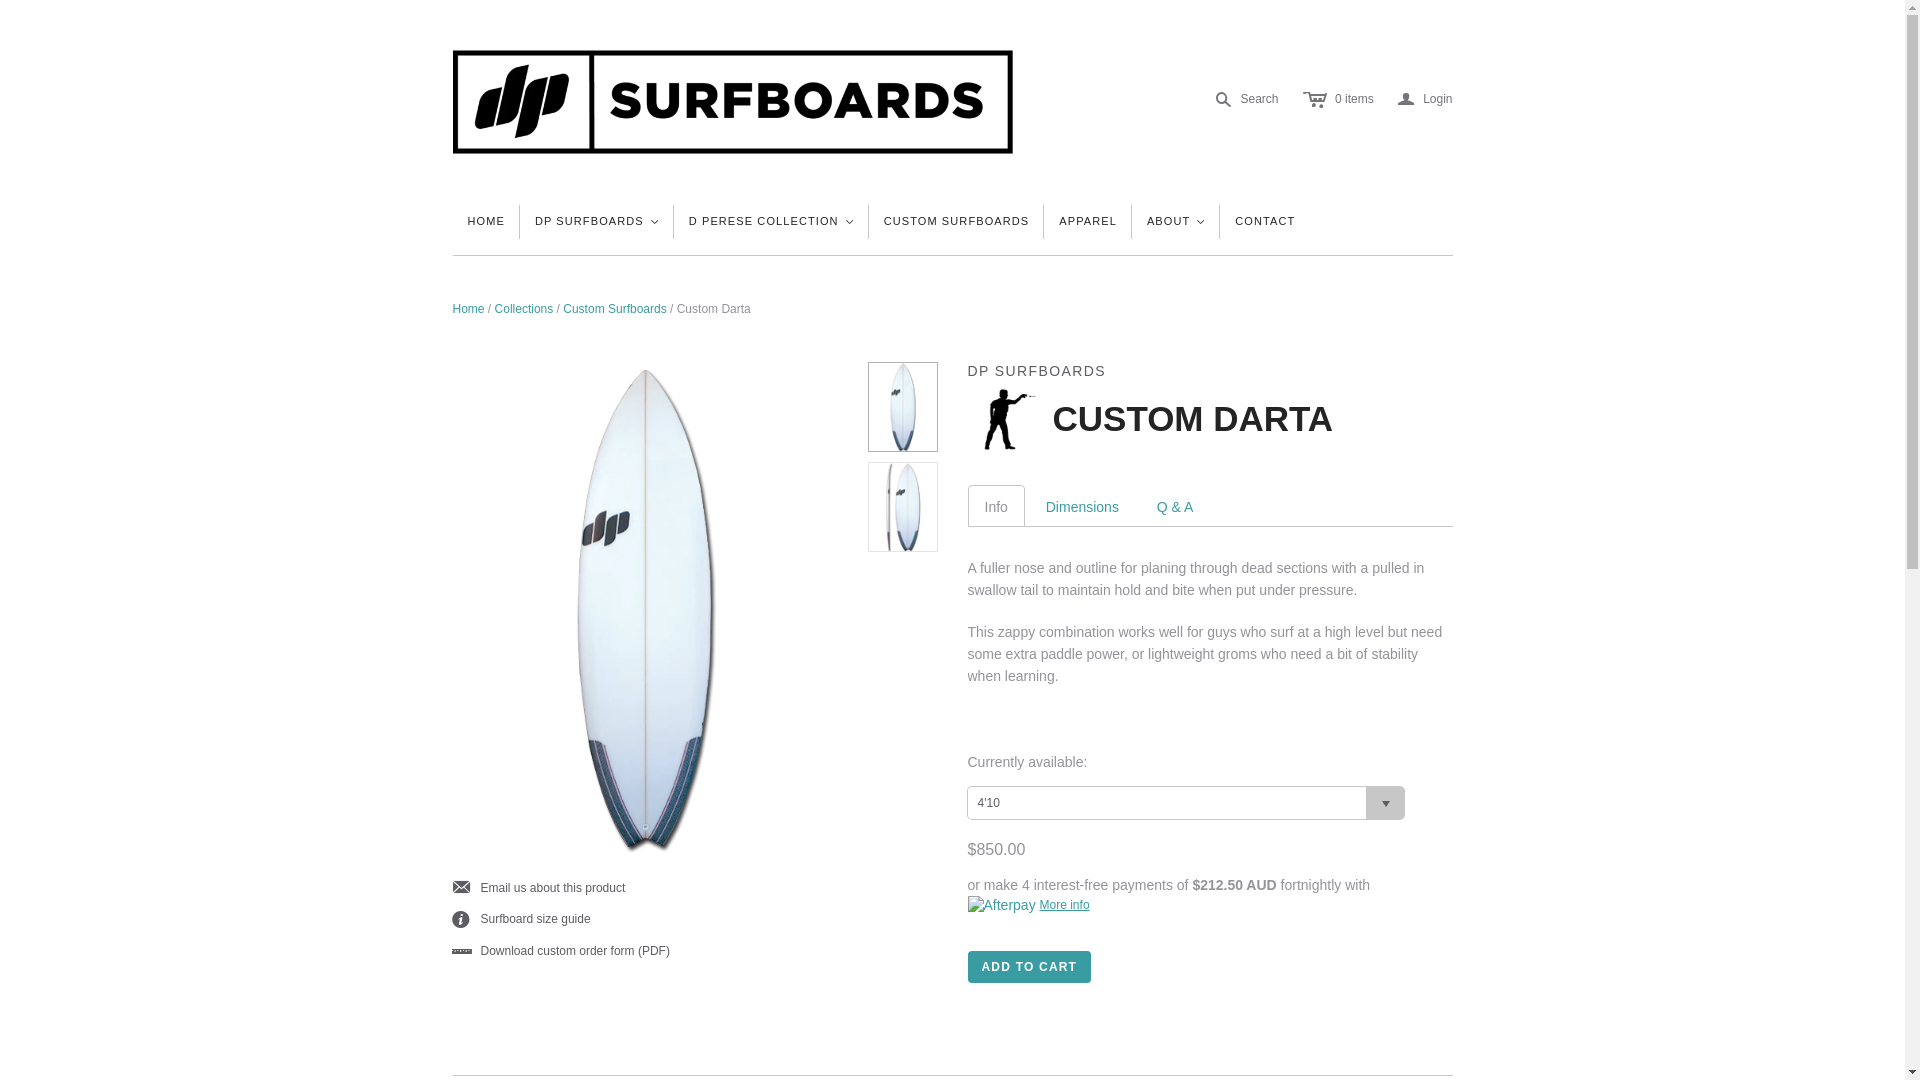 This screenshot has height=1080, width=1920. What do you see at coordinates (1265, 222) in the screenshot?
I see `CONTACT` at bounding box center [1265, 222].